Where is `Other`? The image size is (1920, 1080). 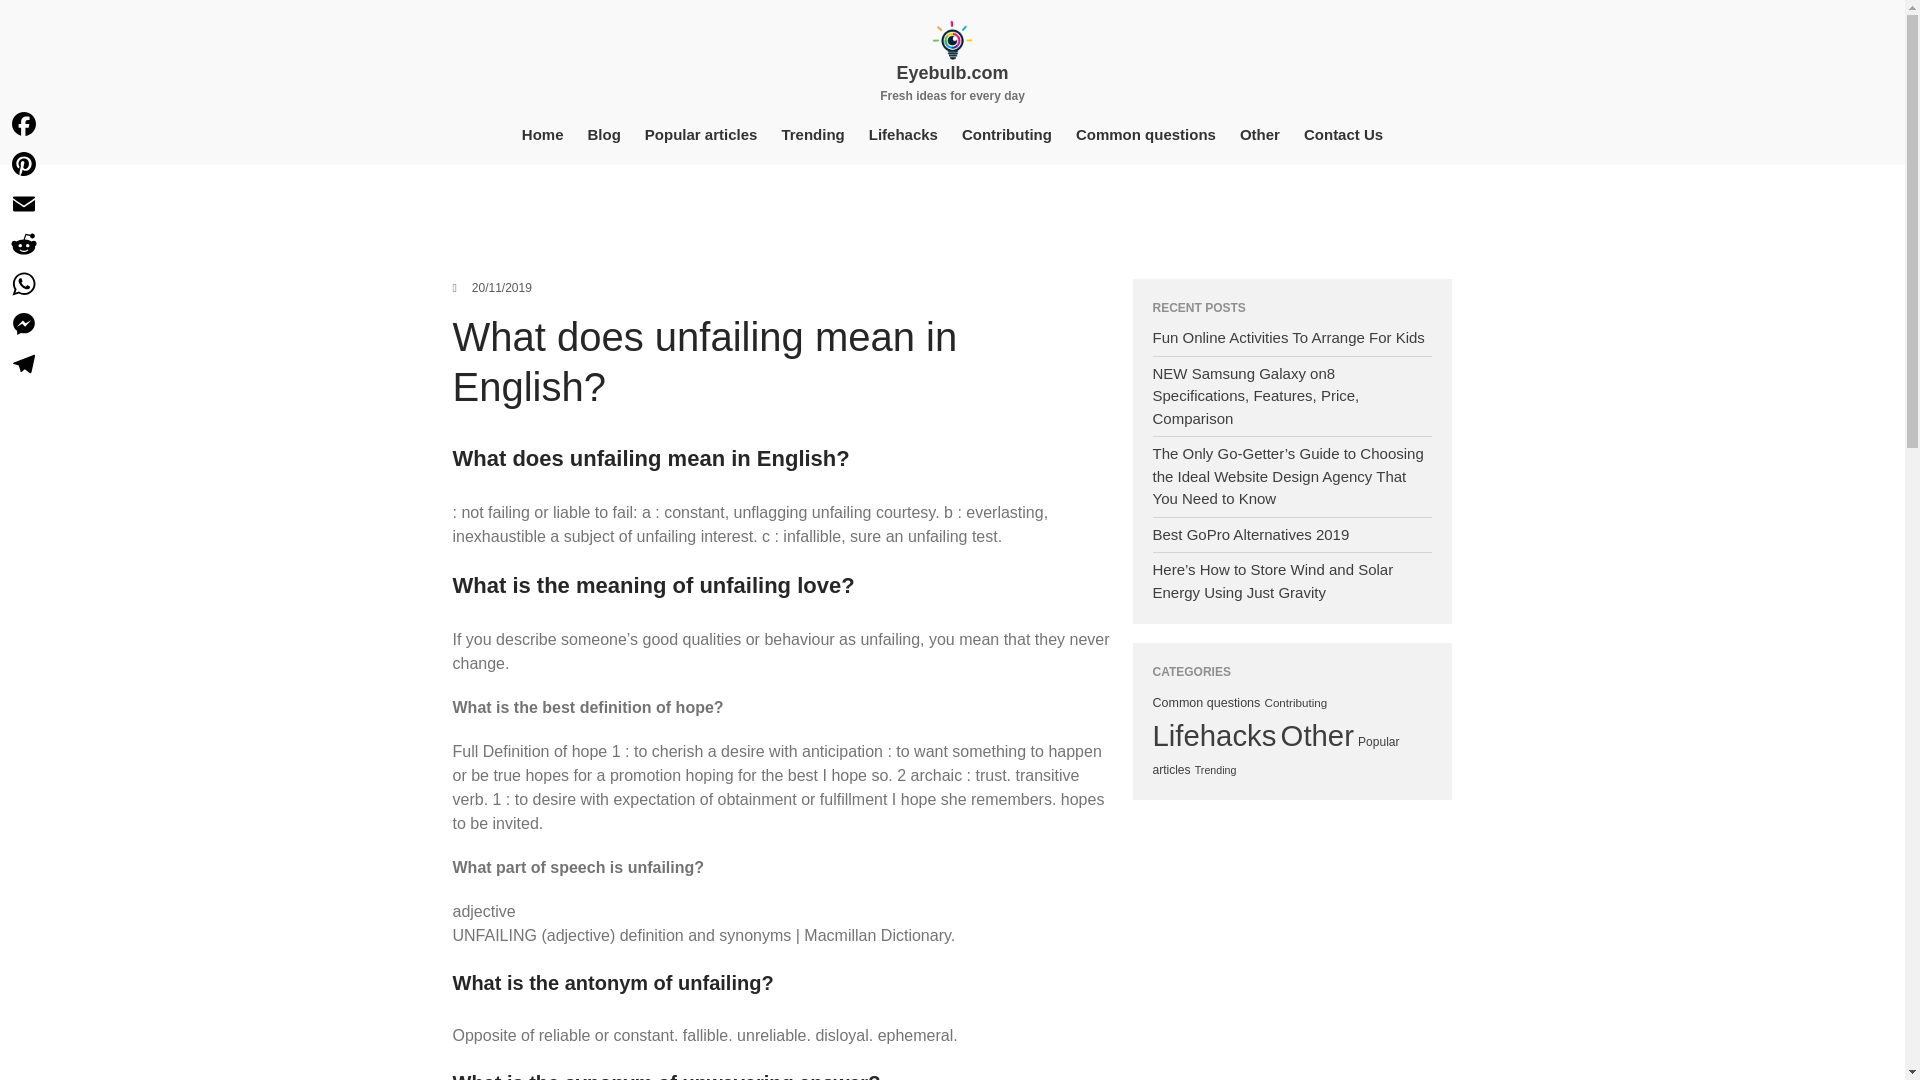
Other is located at coordinates (1316, 735).